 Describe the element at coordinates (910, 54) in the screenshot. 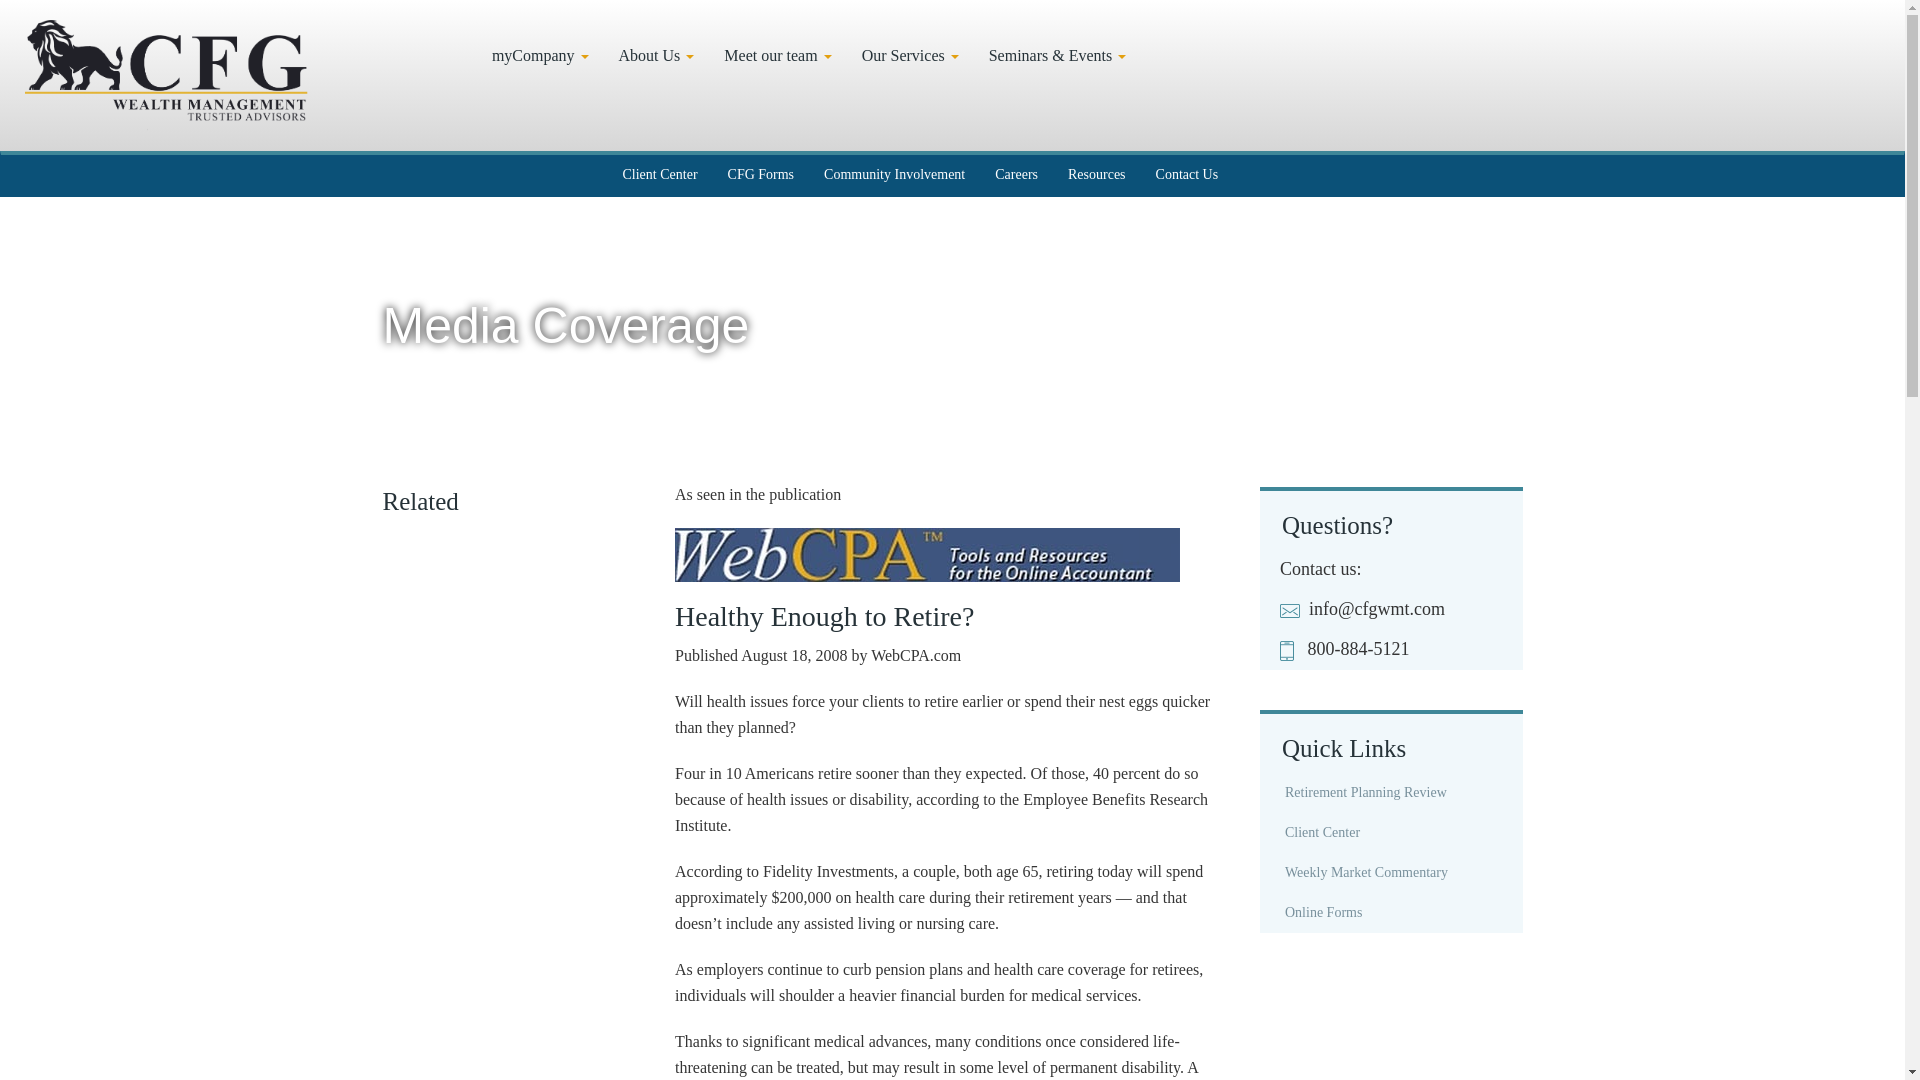

I see `Our Services` at that location.